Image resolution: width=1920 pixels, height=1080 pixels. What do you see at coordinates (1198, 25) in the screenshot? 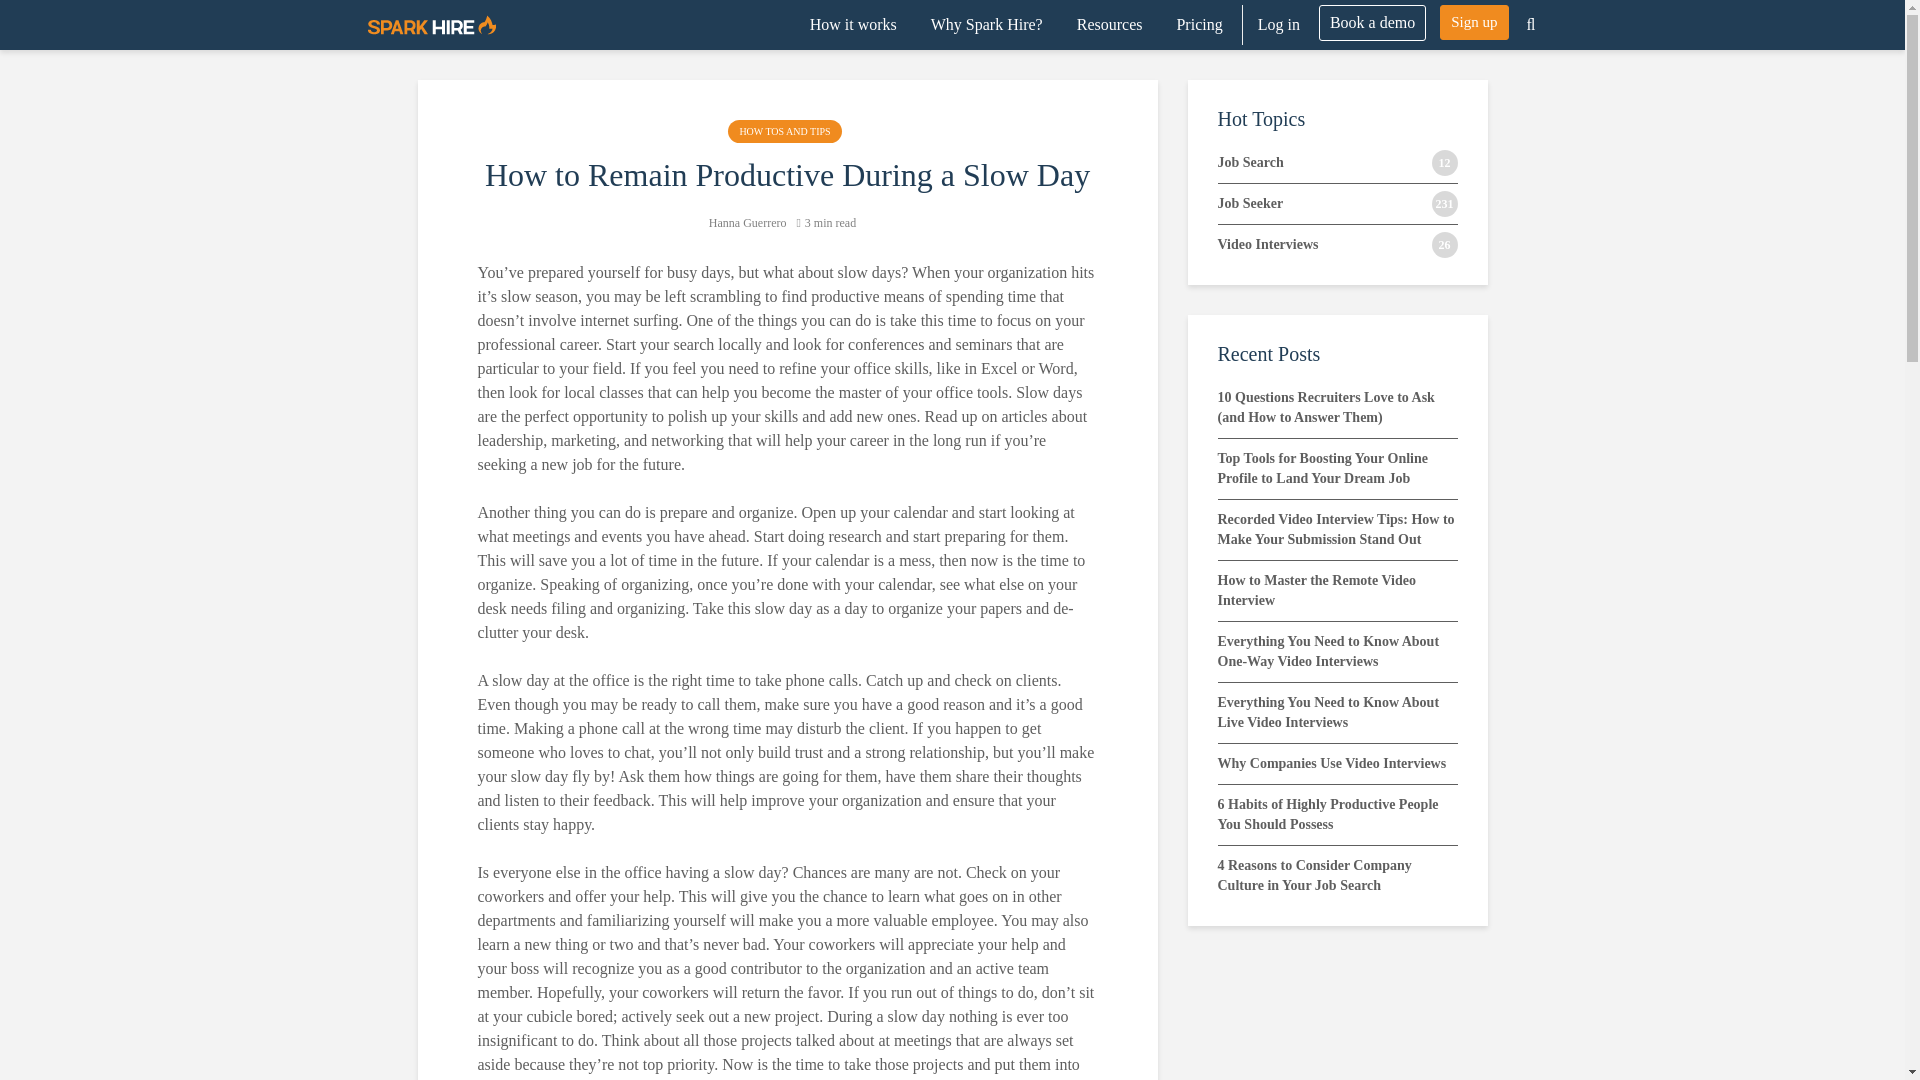
I see `Pricing` at bounding box center [1198, 25].